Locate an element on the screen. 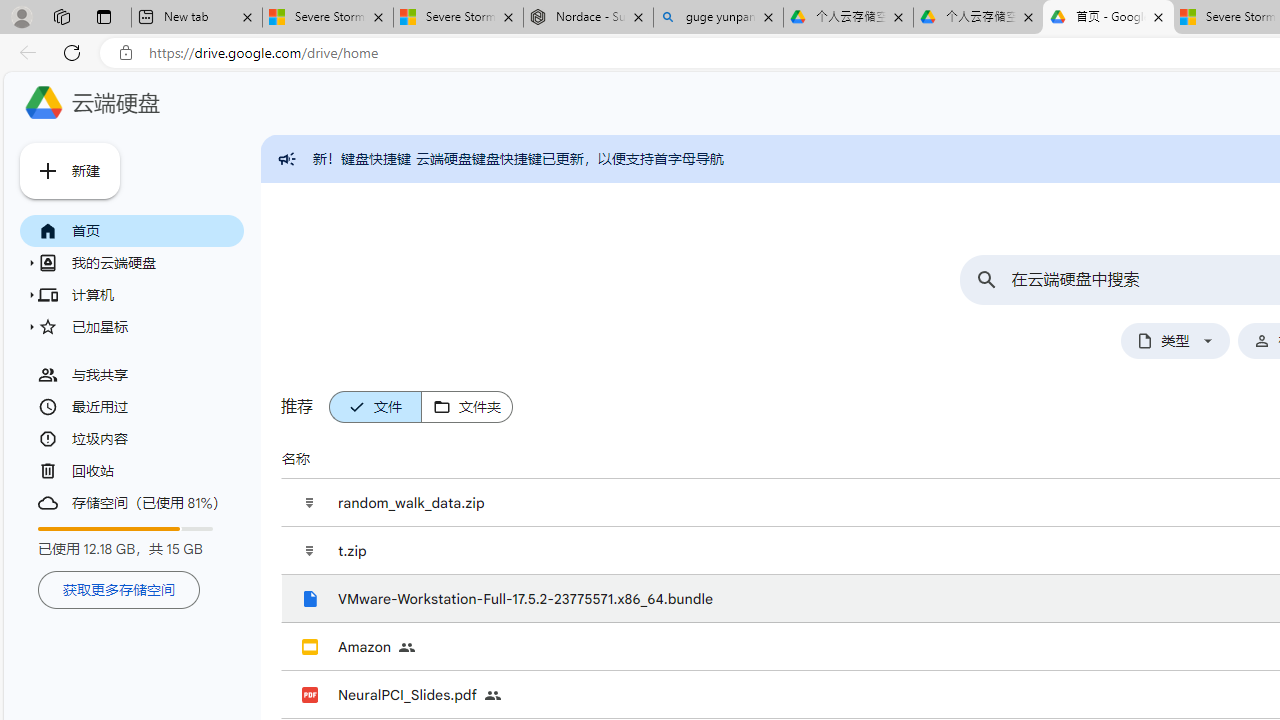  Class: c-qd a-s-fa-Ha-pa is located at coordinates (32, 326).